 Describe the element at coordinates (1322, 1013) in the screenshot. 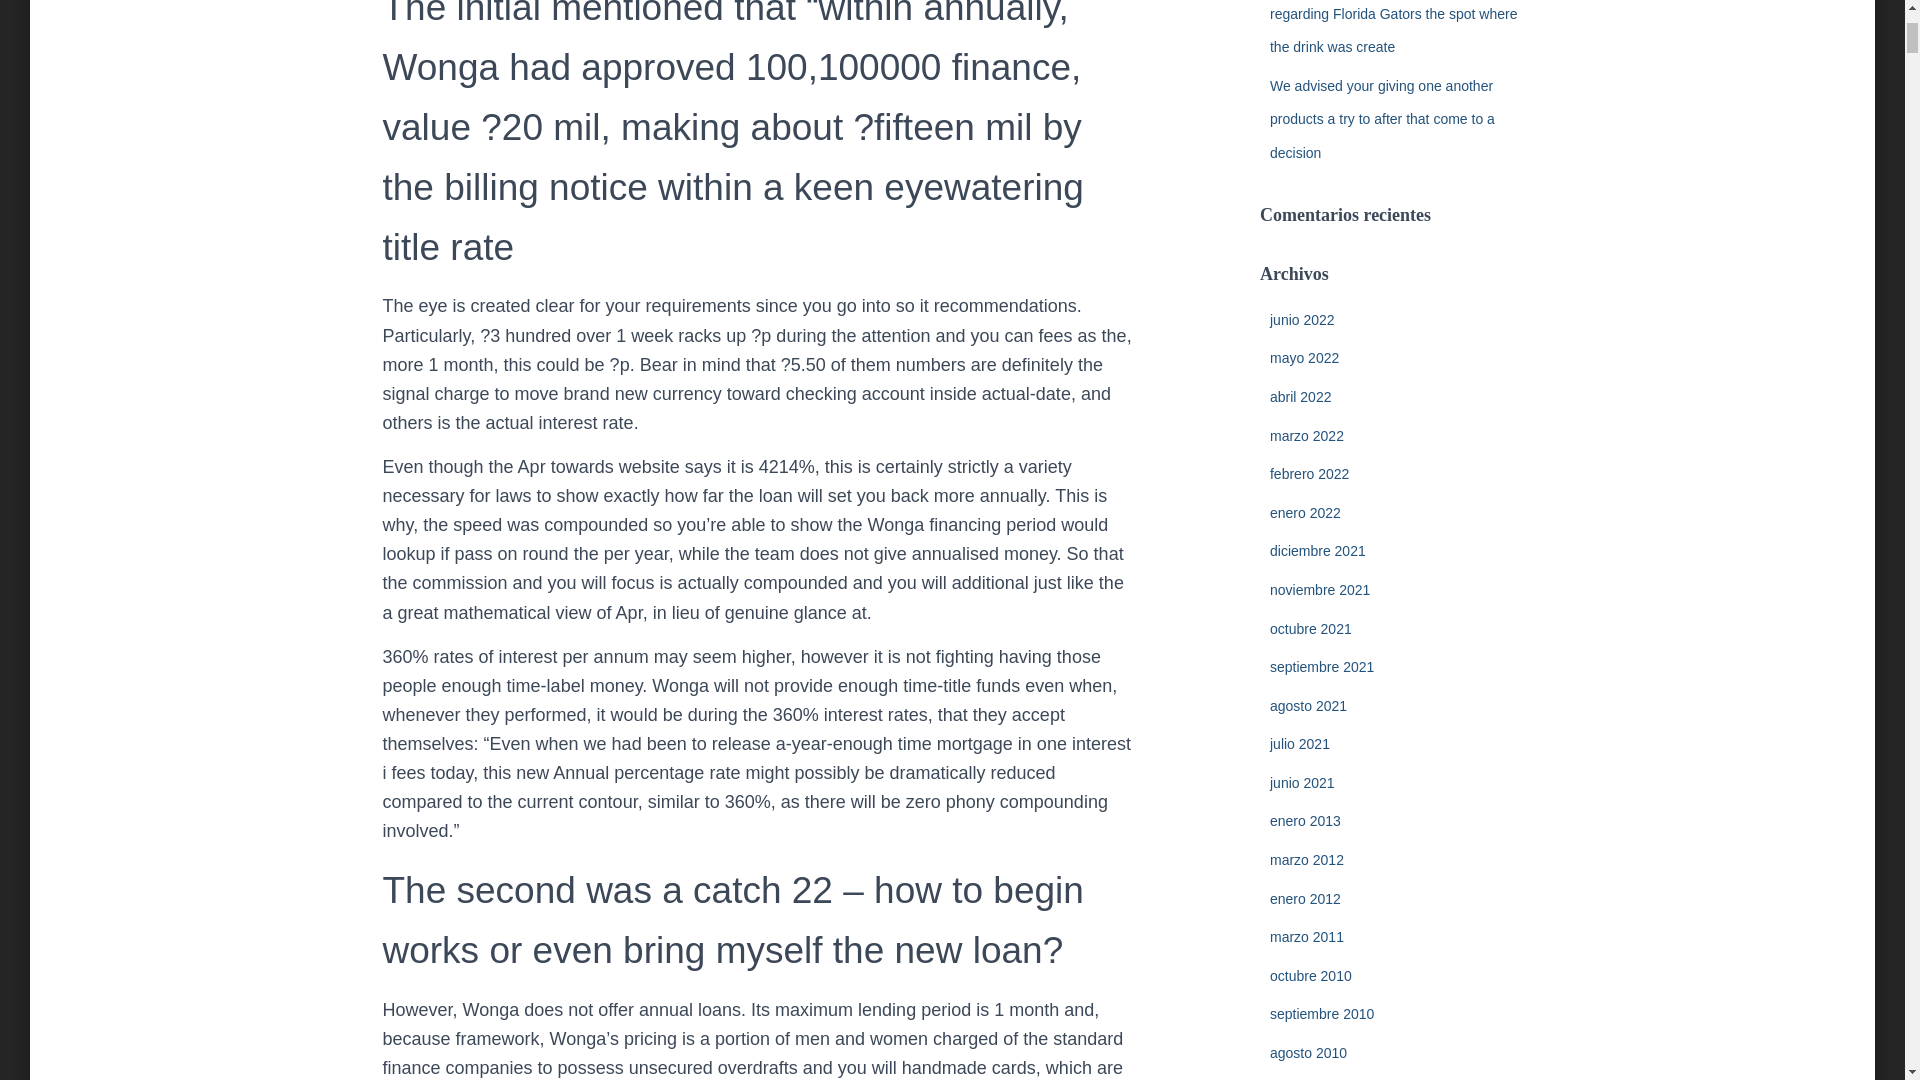

I see `septiembre 2010` at that location.